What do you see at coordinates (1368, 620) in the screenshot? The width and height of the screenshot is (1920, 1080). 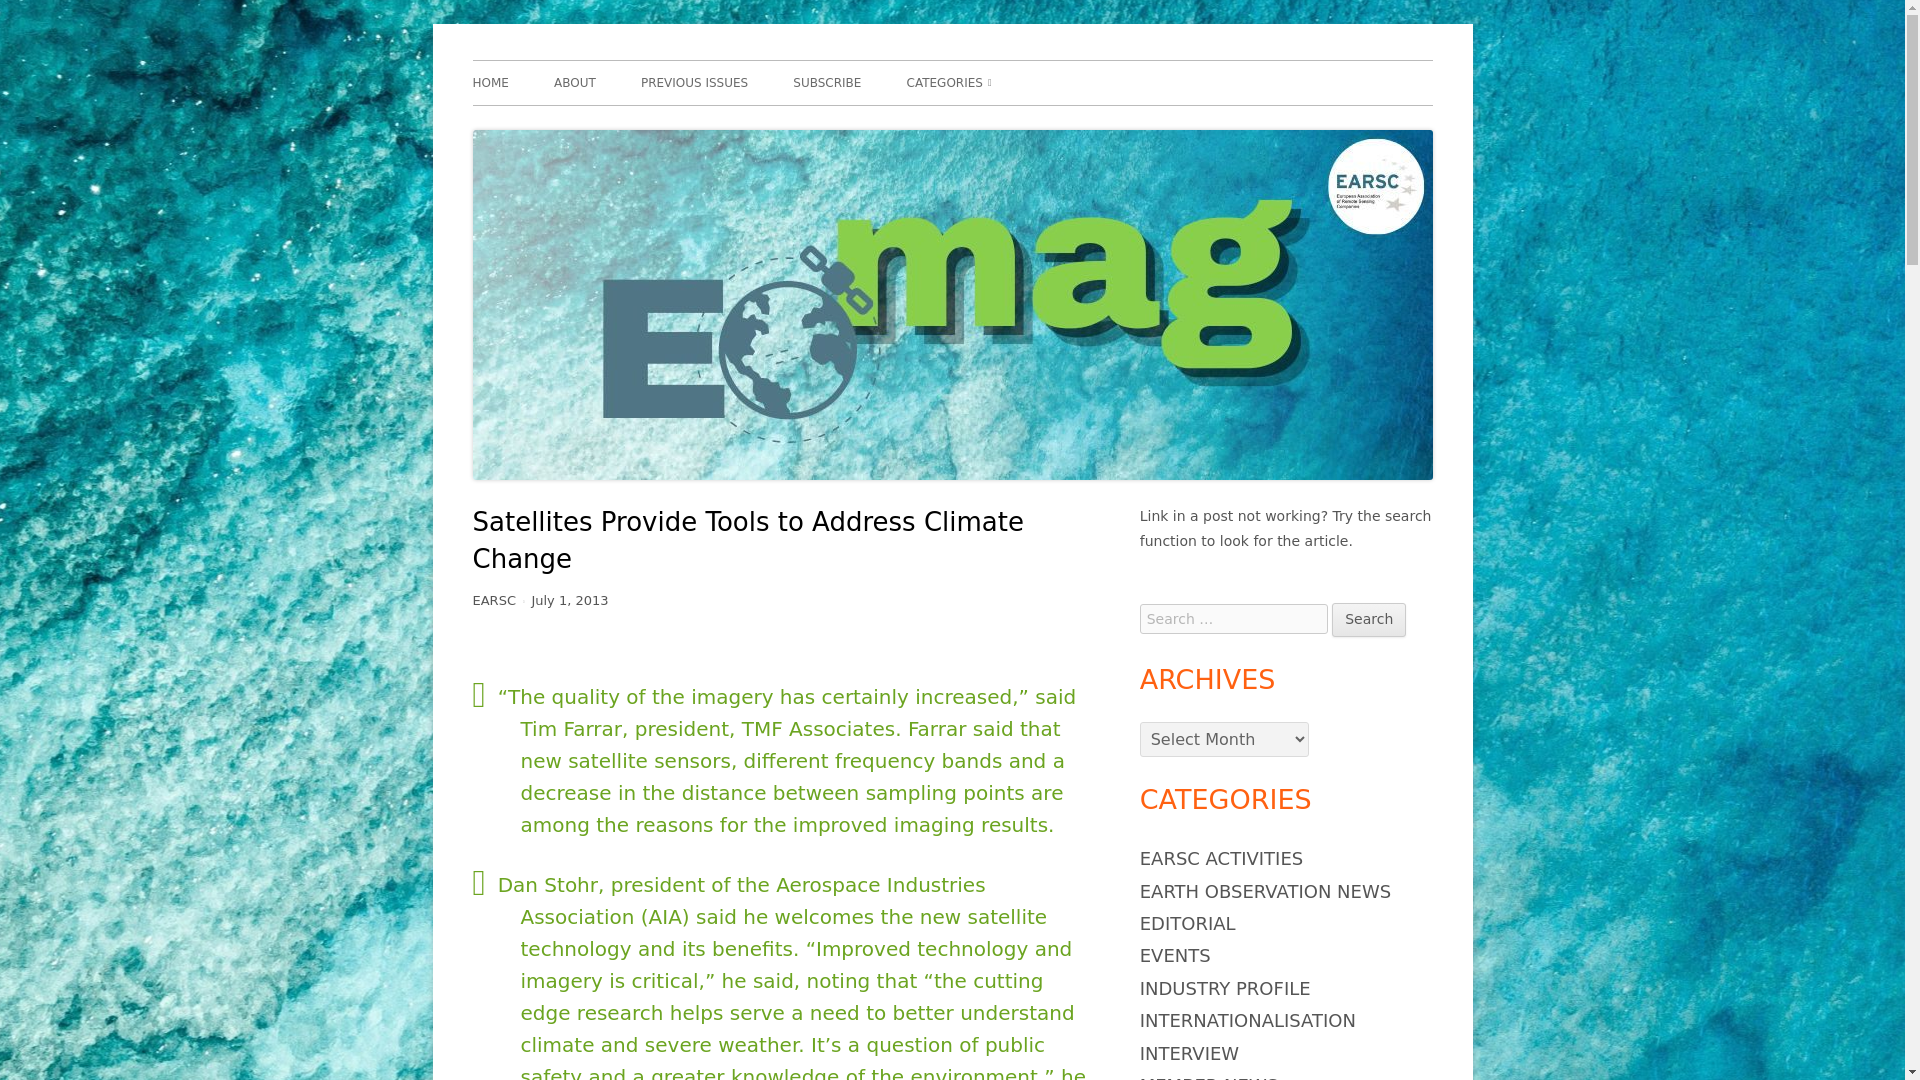 I see `Search` at bounding box center [1368, 620].